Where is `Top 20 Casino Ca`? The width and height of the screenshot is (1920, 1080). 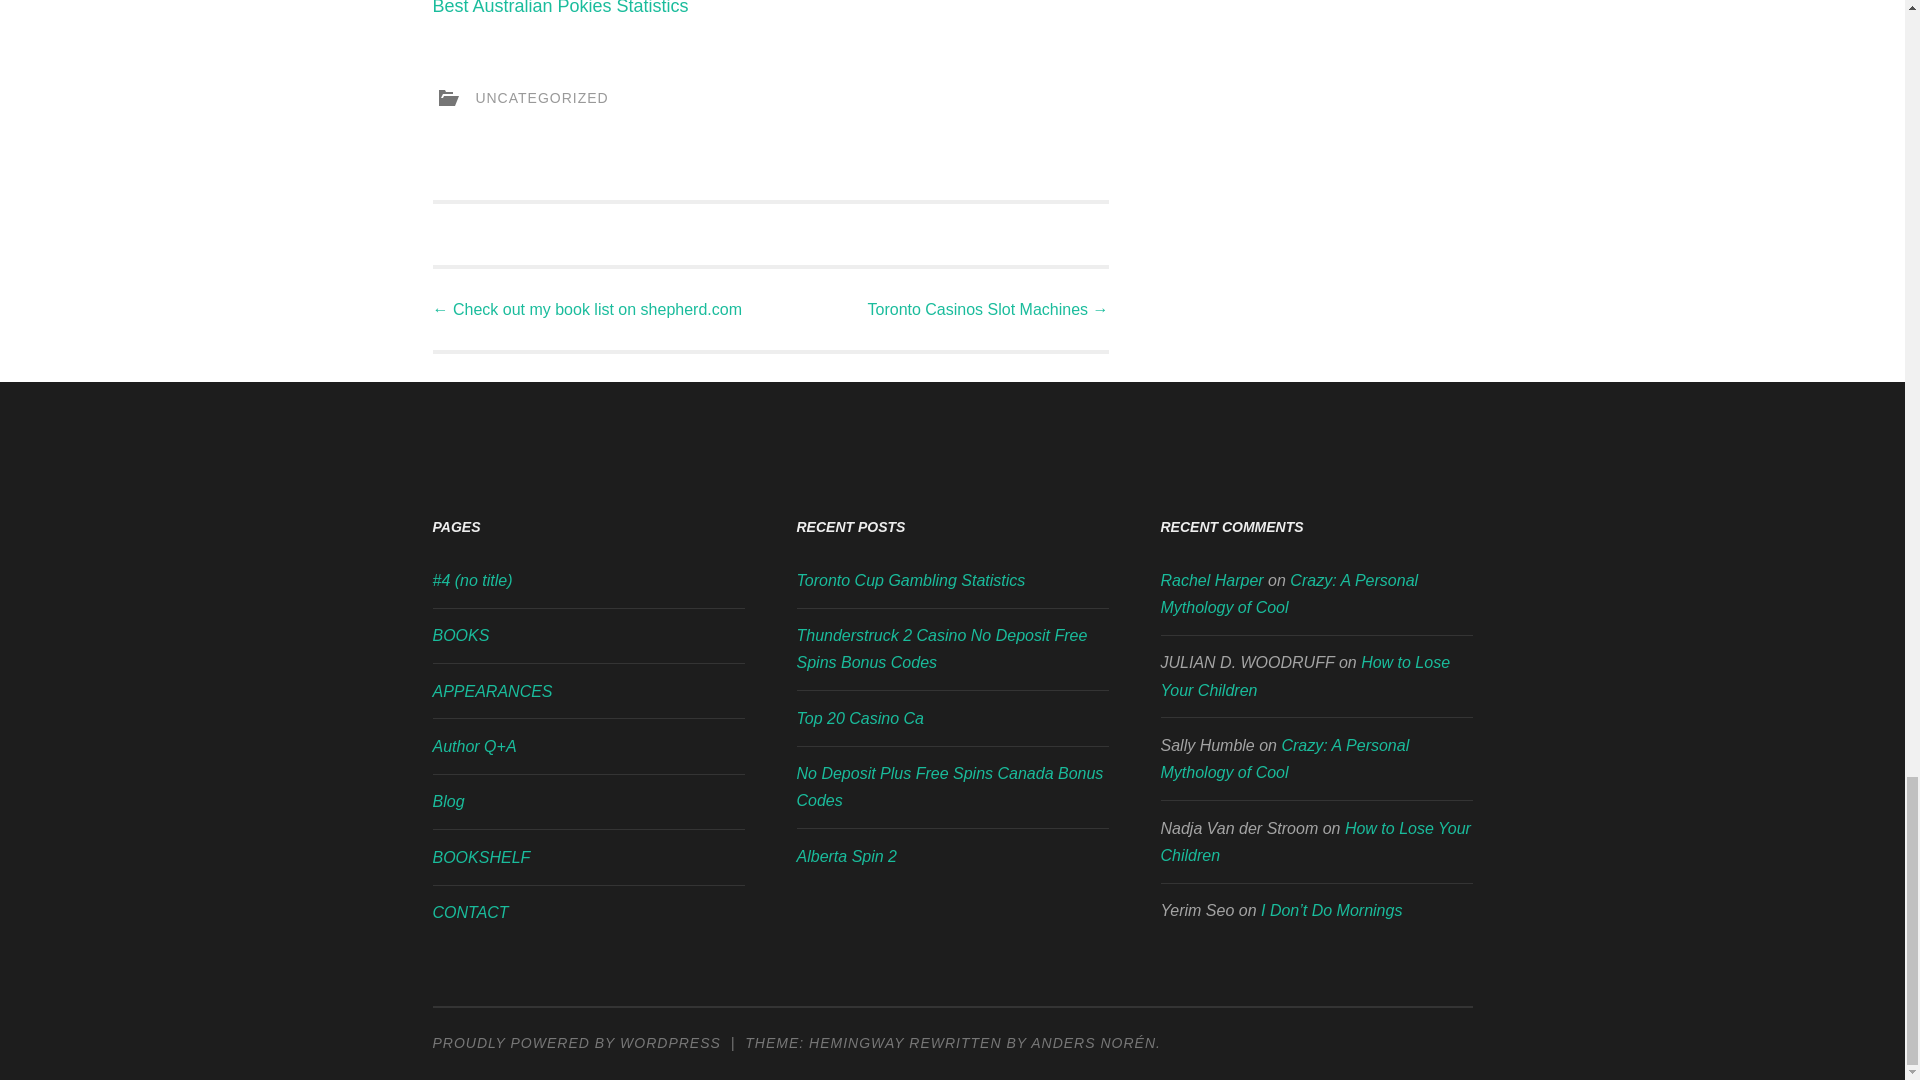 Top 20 Casino Ca is located at coordinates (860, 718).